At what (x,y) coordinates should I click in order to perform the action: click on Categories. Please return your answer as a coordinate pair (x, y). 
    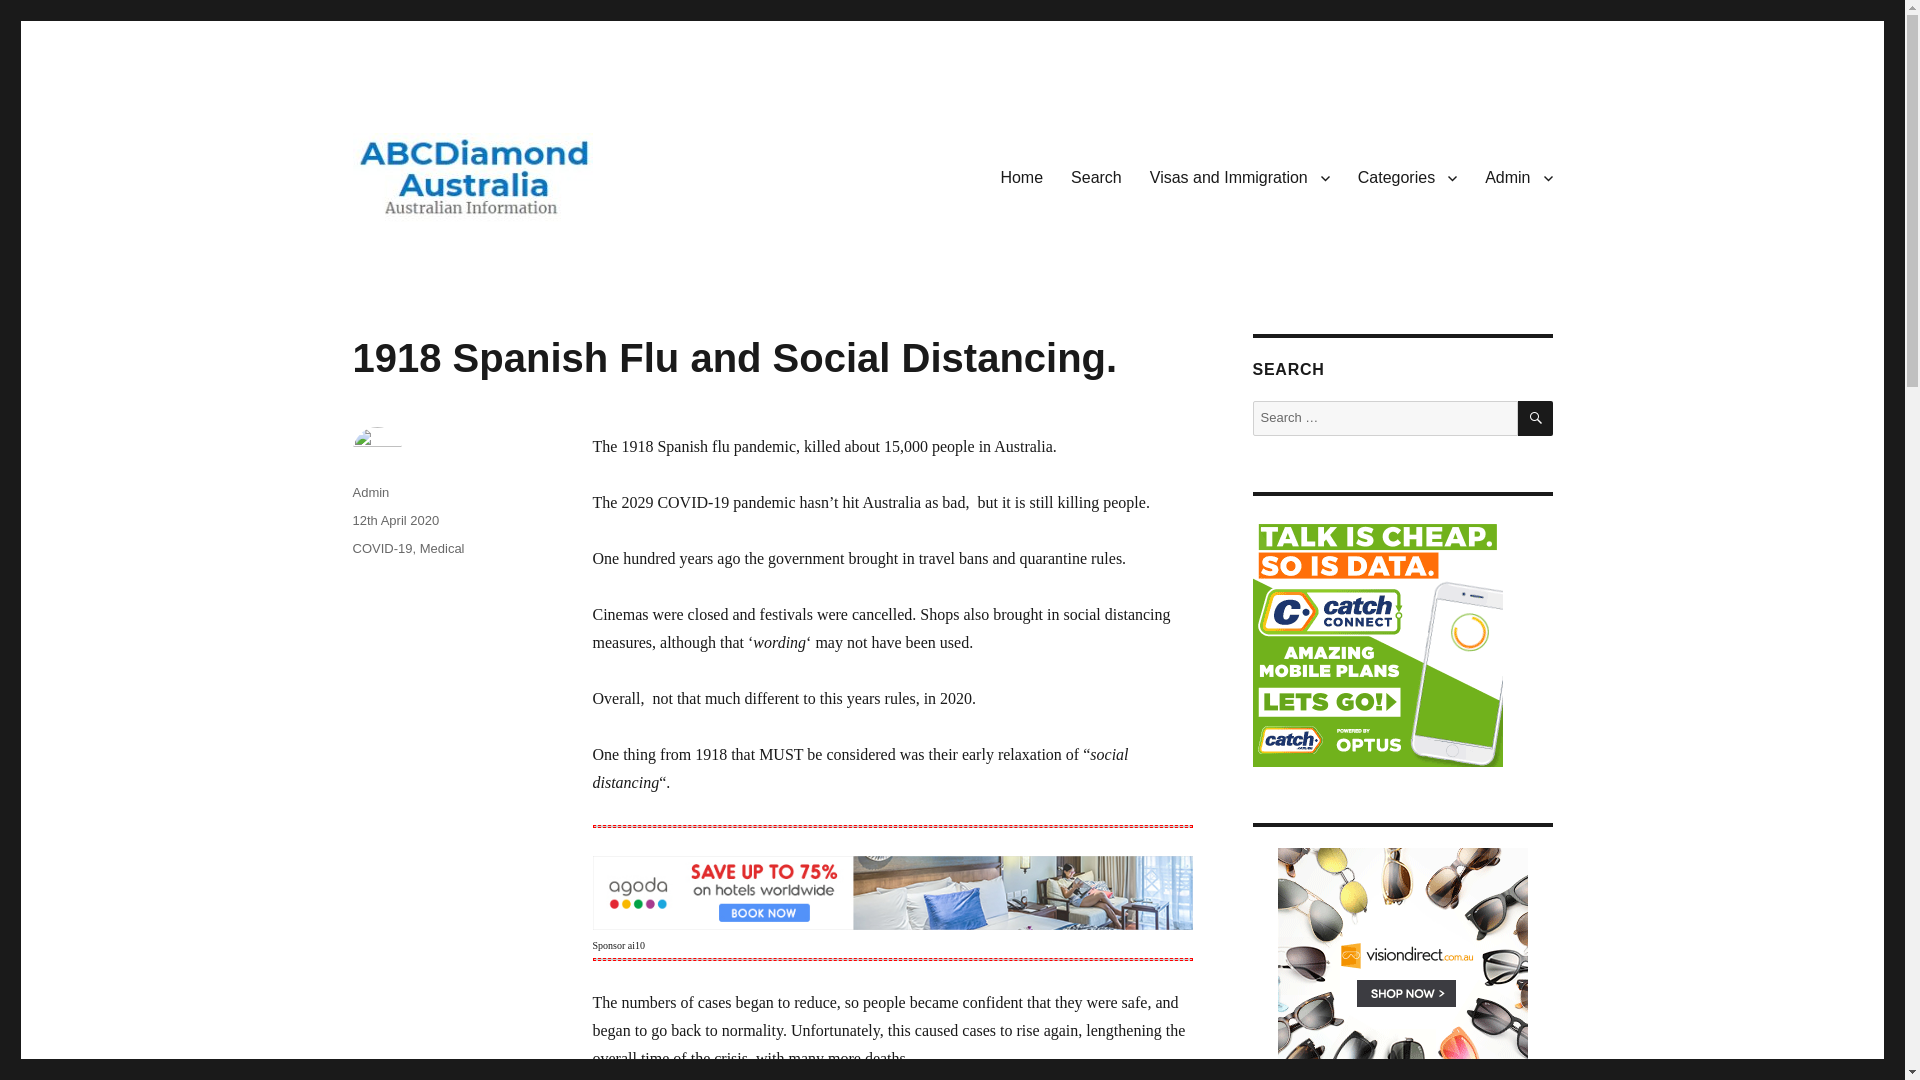
    Looking at the image, I should click on (1407, 176).